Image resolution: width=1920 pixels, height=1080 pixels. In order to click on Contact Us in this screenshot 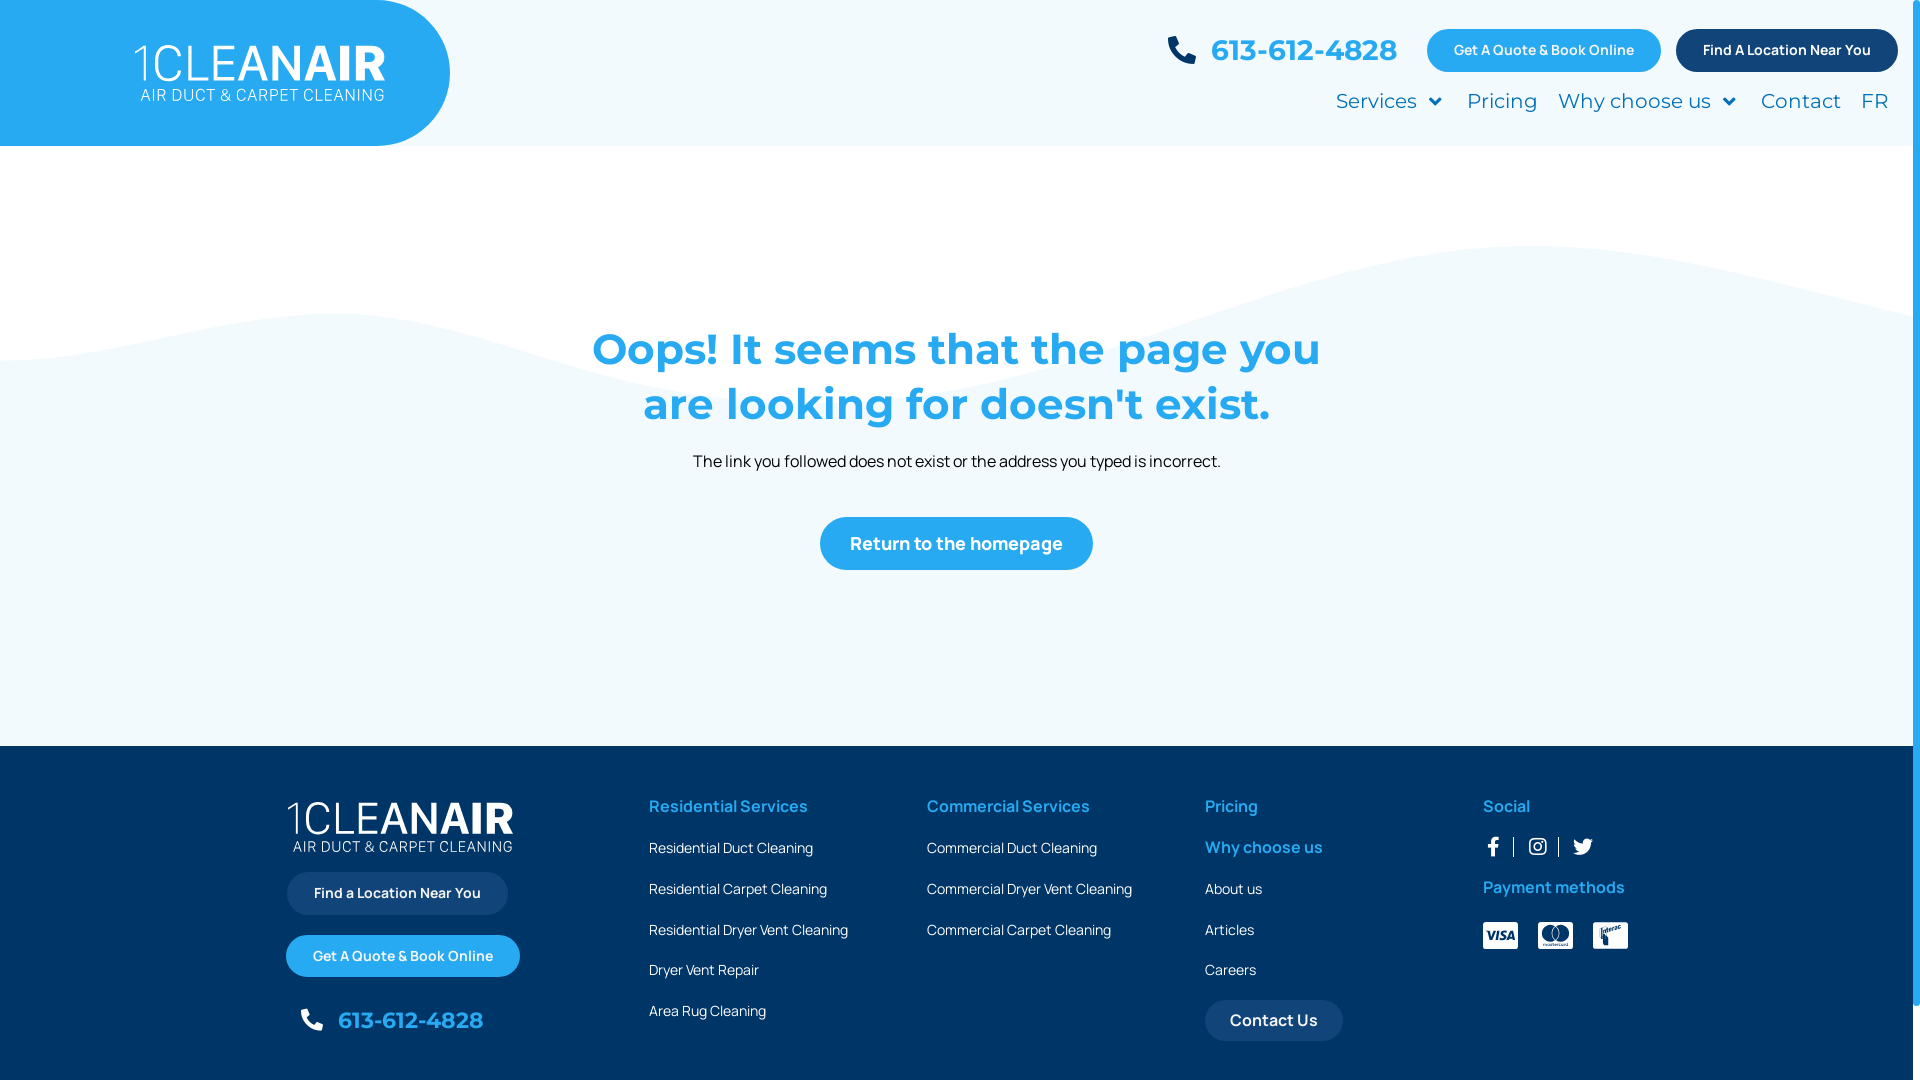, I will do `click(1274, 1020)`.